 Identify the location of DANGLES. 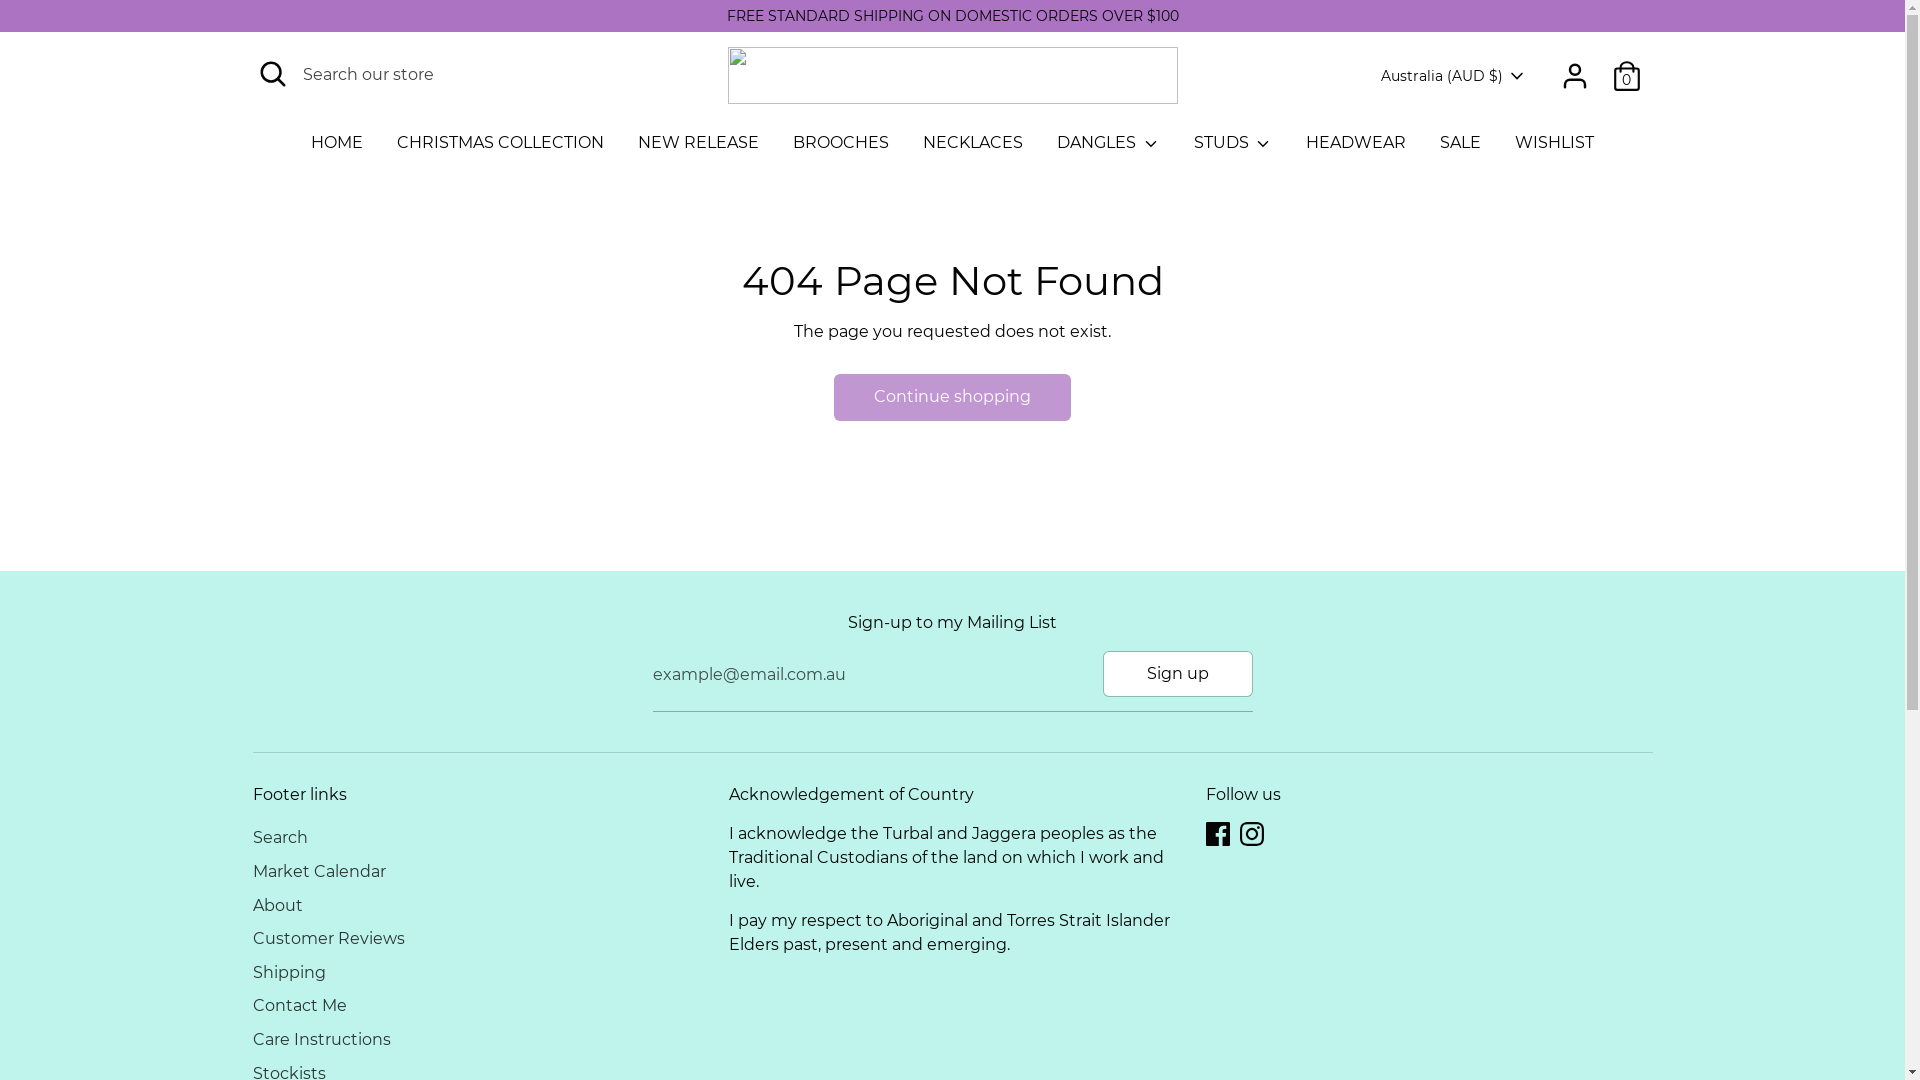
(1108, 149).